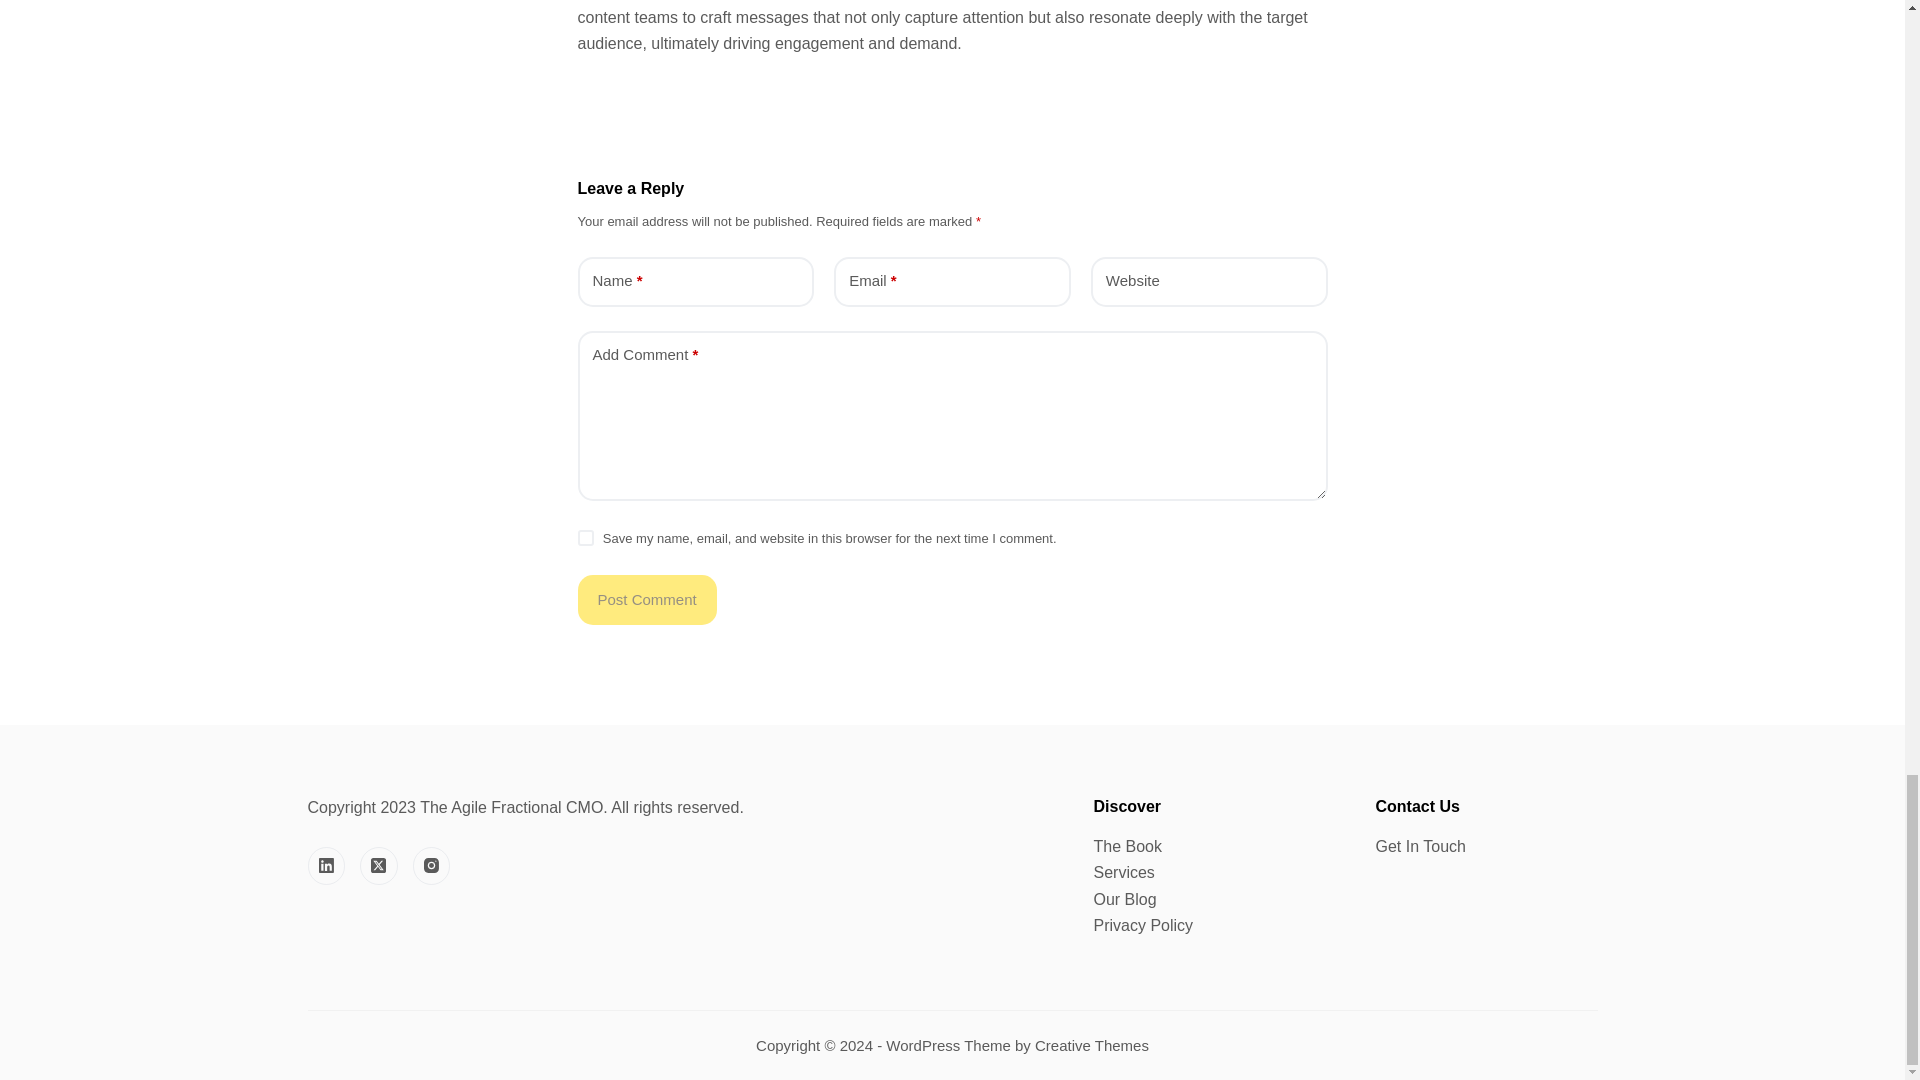  I want to click on yes, so click(585, 538).